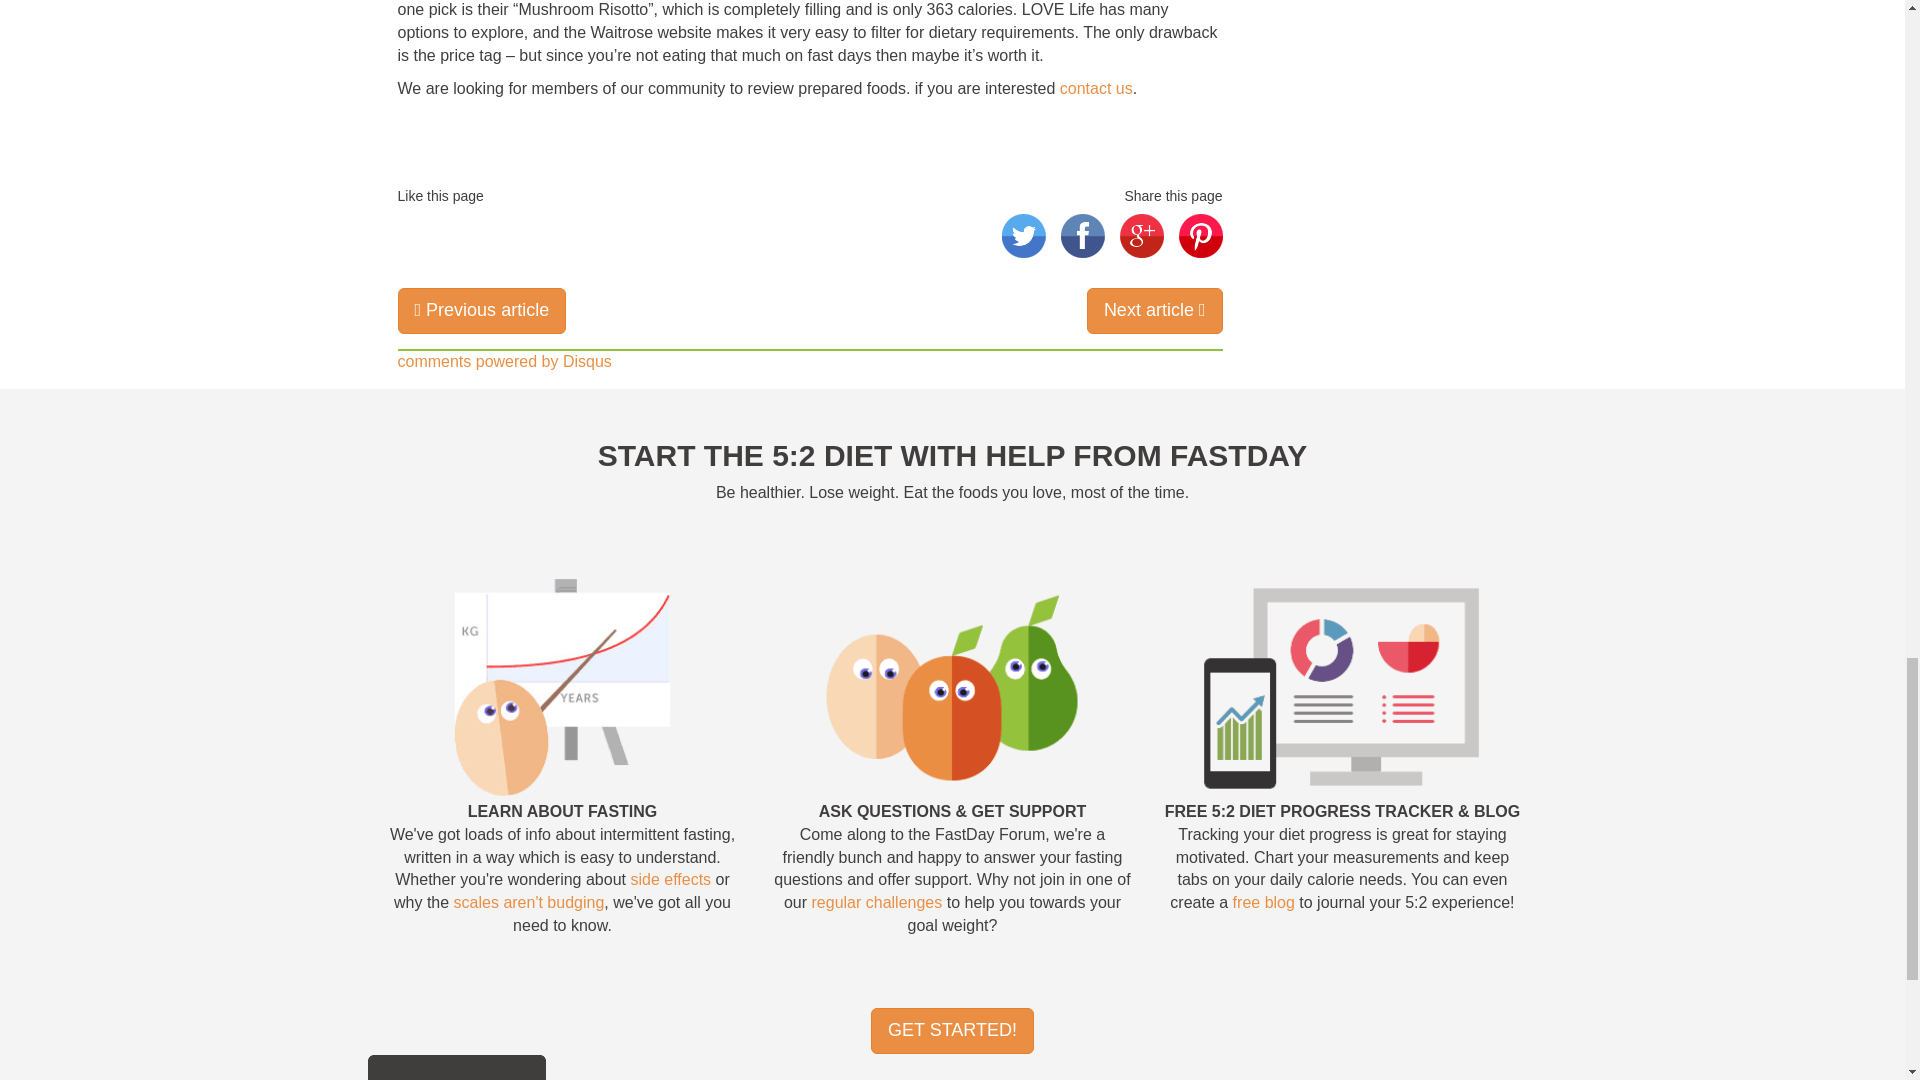  Describe the element at coordinates (670, 878) in the screenshot. I see `side effects` at that location.